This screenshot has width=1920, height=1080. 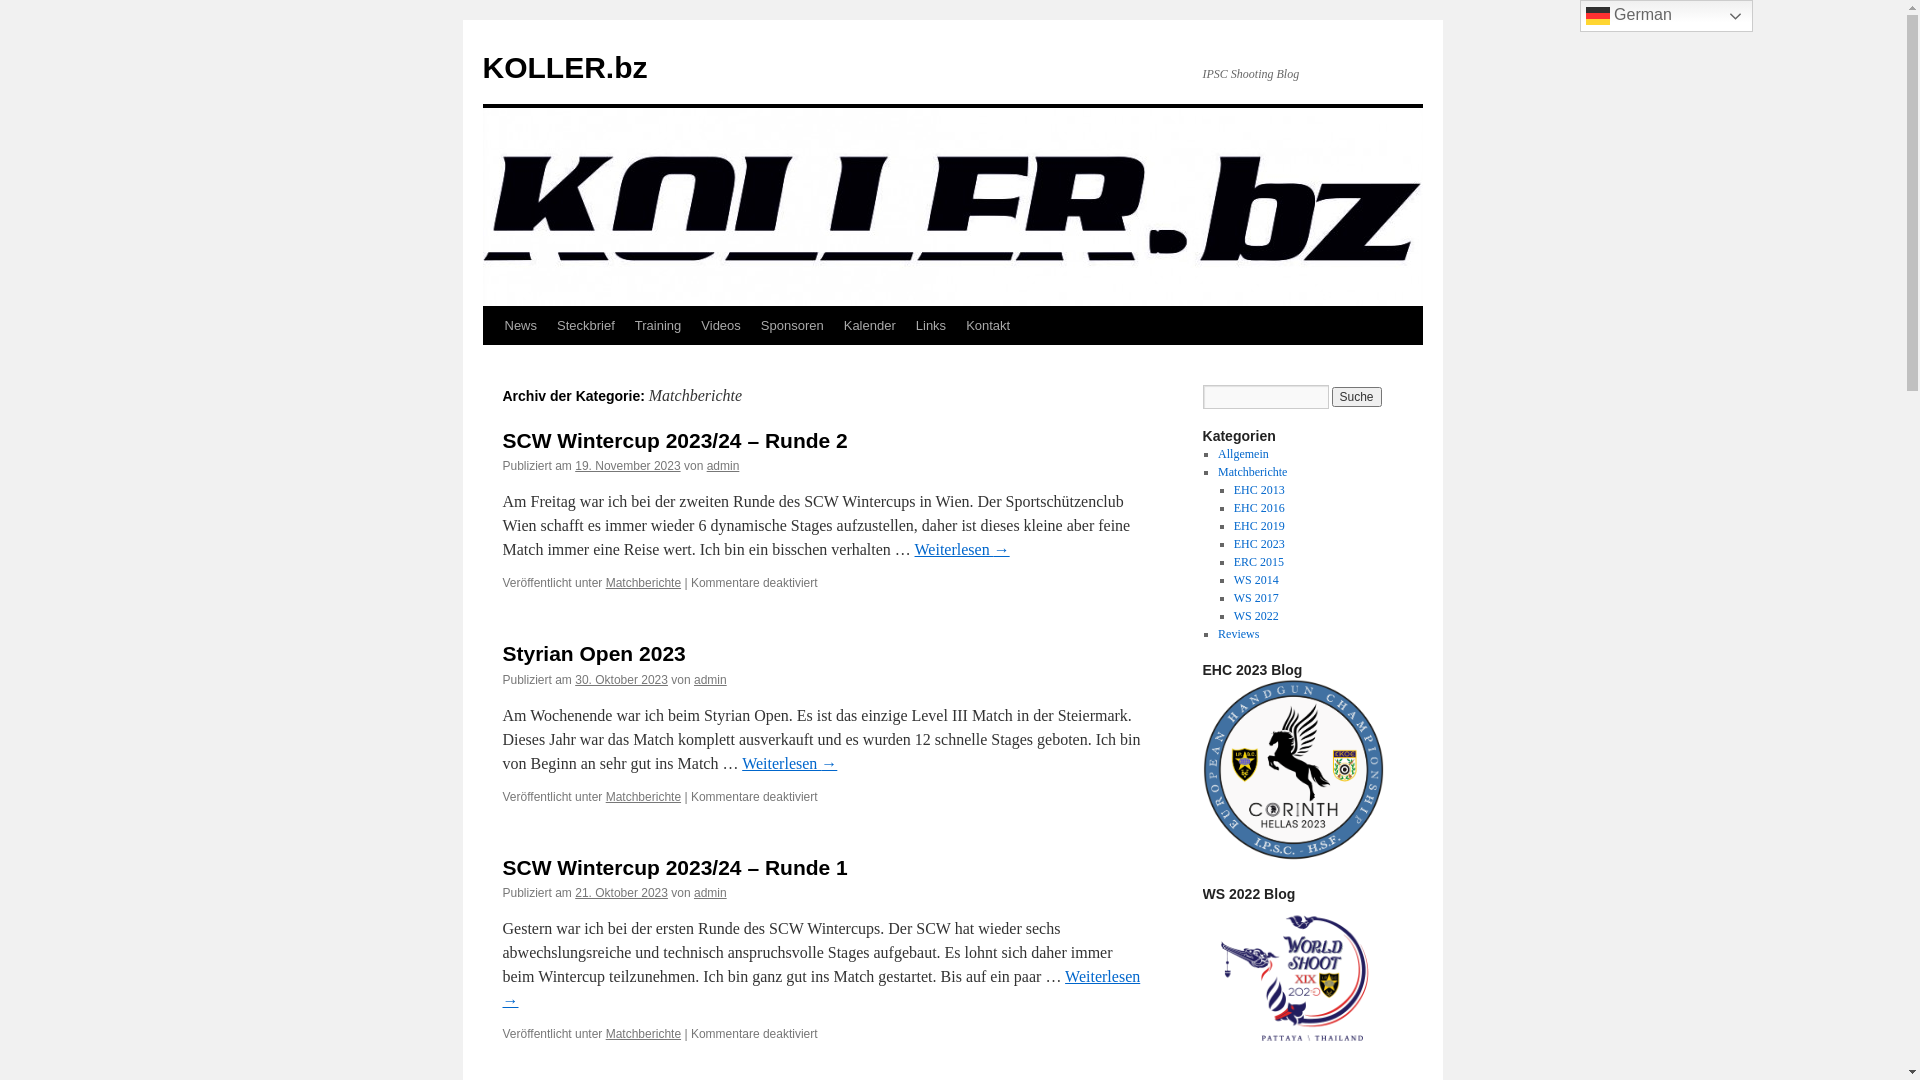 I want to click on Matchberichte, so click(x=1252, y=472).